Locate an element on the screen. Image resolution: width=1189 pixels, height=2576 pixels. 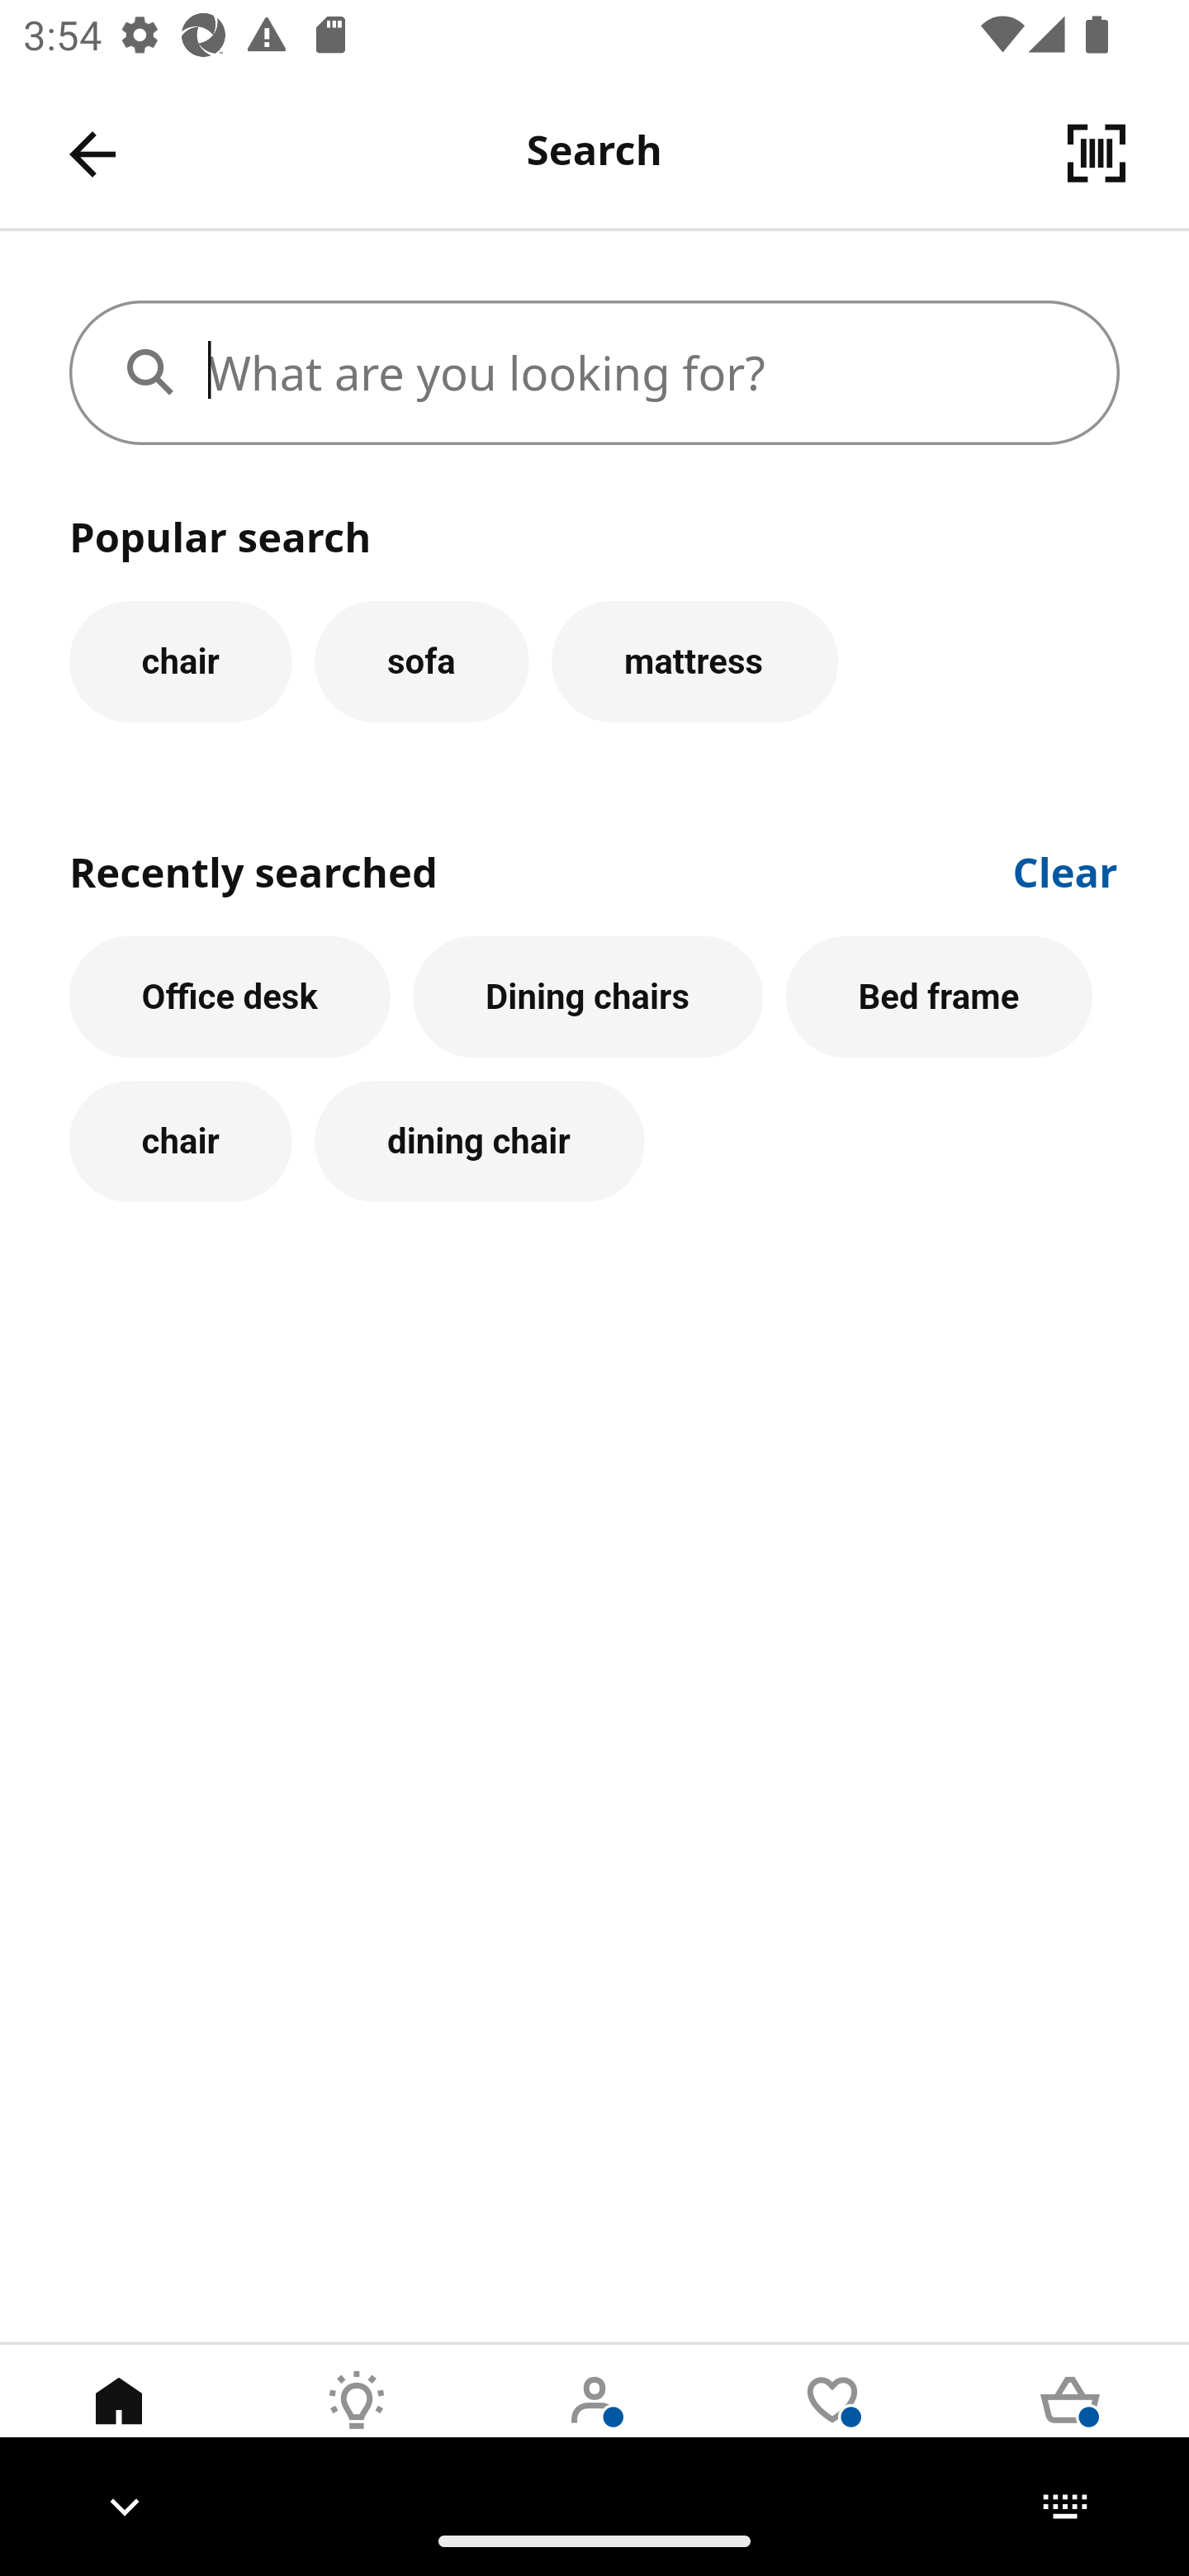
sofa is located at coordinates (421, 661).